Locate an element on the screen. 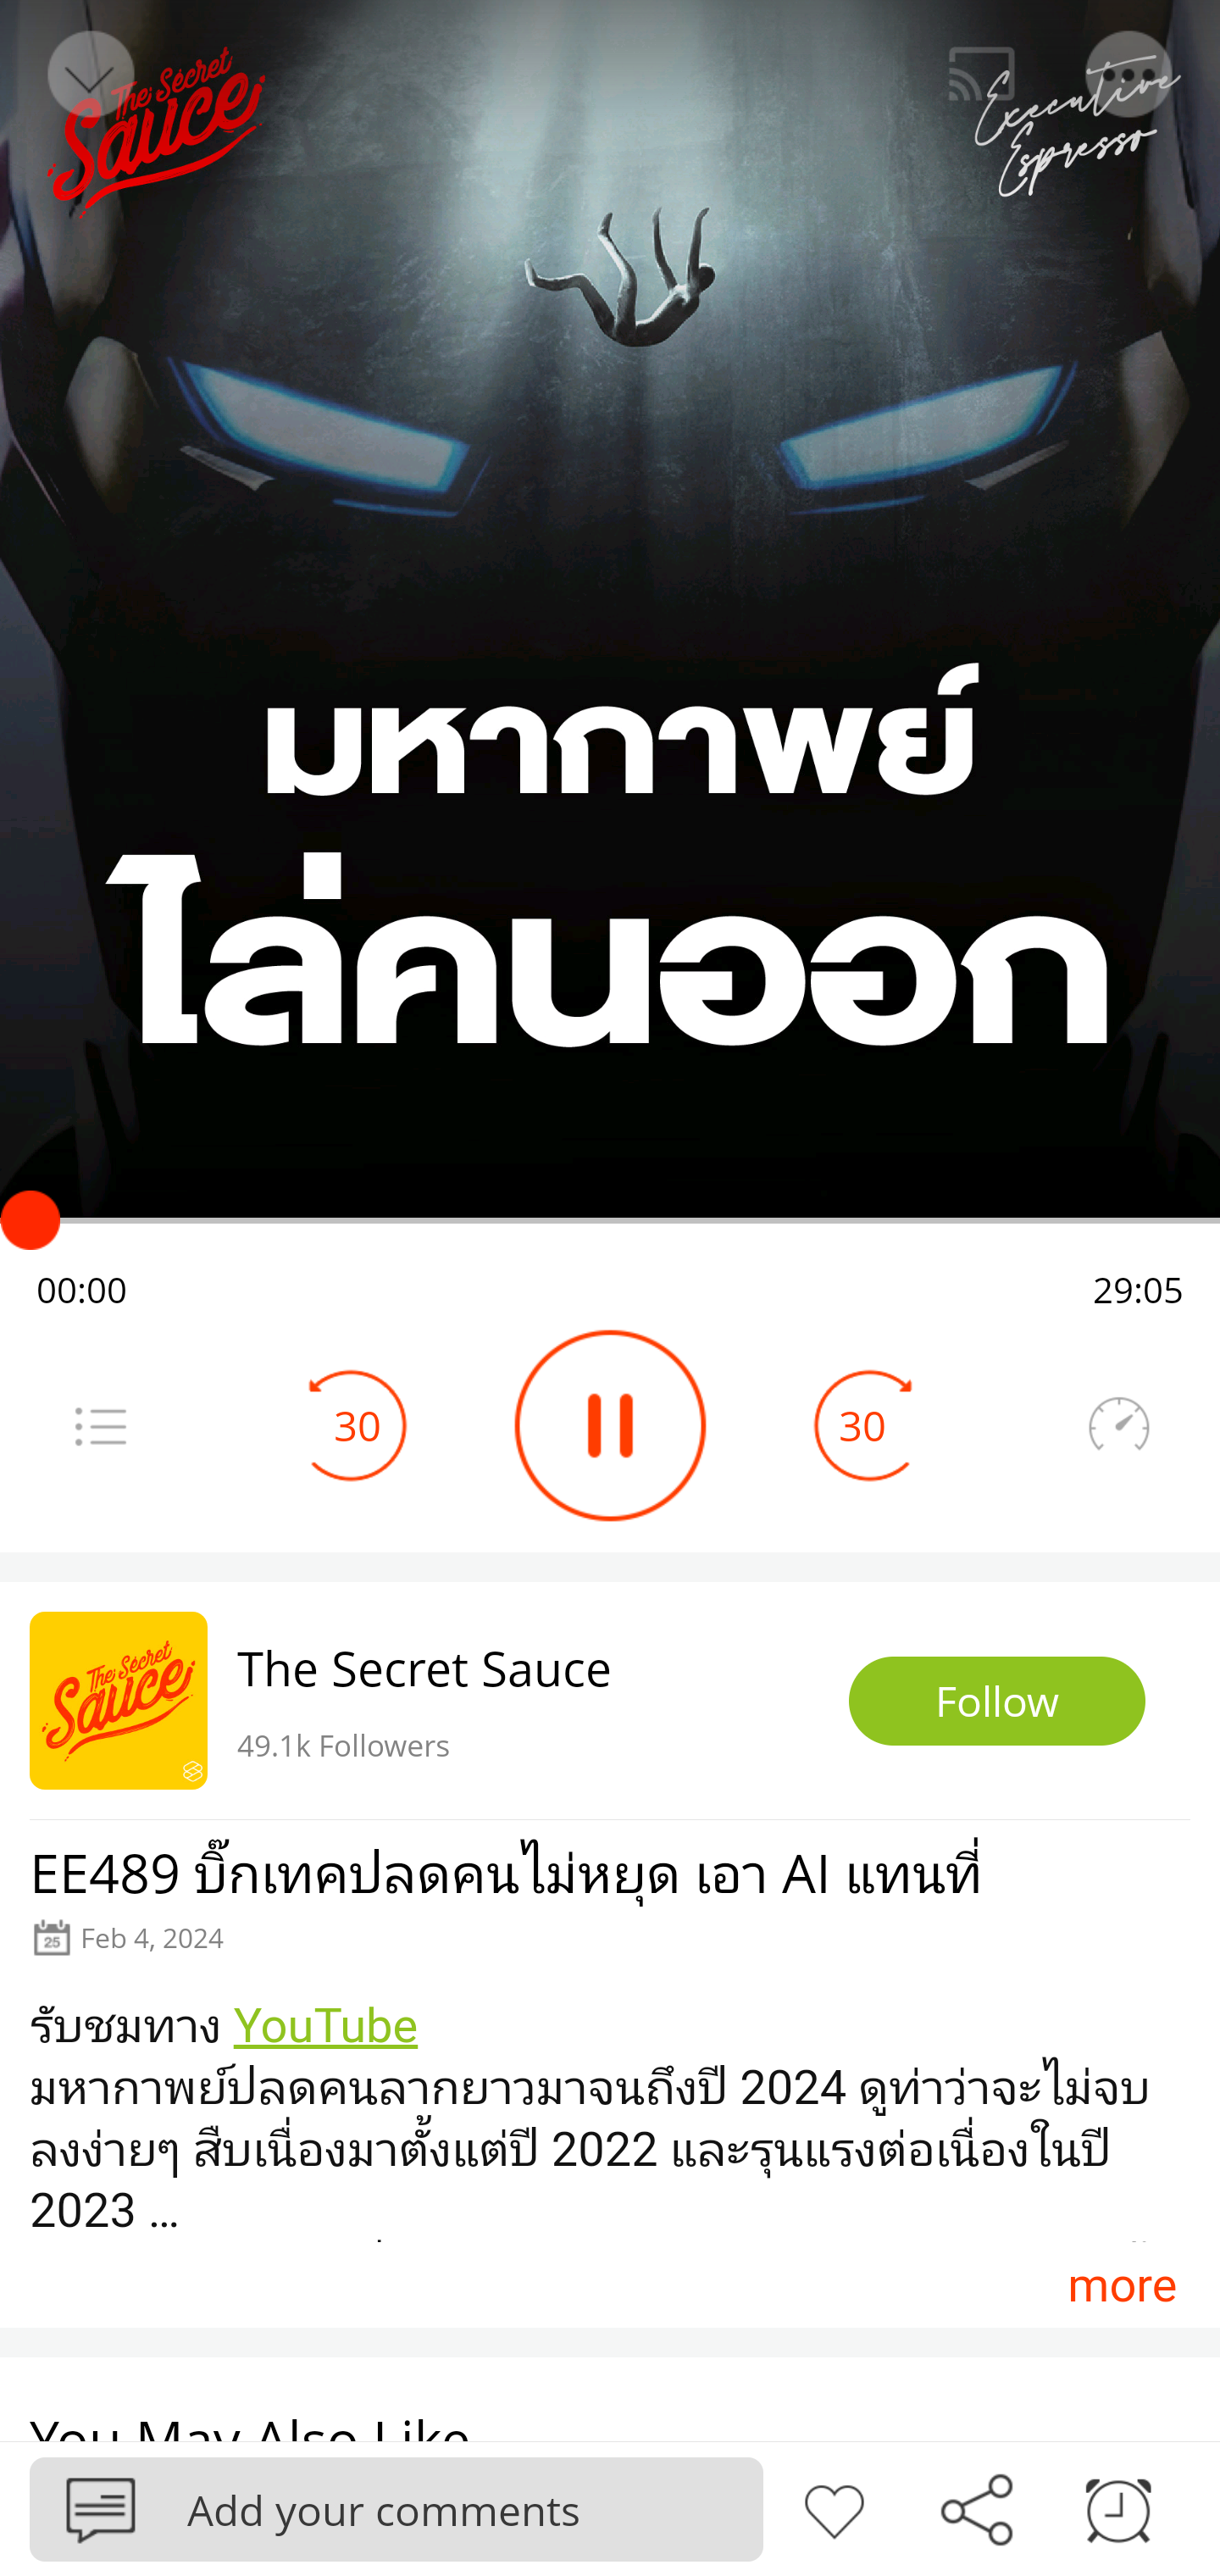 This screenshot has height=2576, width=1220. The Secret Sauce 49.1k Followers Follow is located at coordinates (610, 1700).